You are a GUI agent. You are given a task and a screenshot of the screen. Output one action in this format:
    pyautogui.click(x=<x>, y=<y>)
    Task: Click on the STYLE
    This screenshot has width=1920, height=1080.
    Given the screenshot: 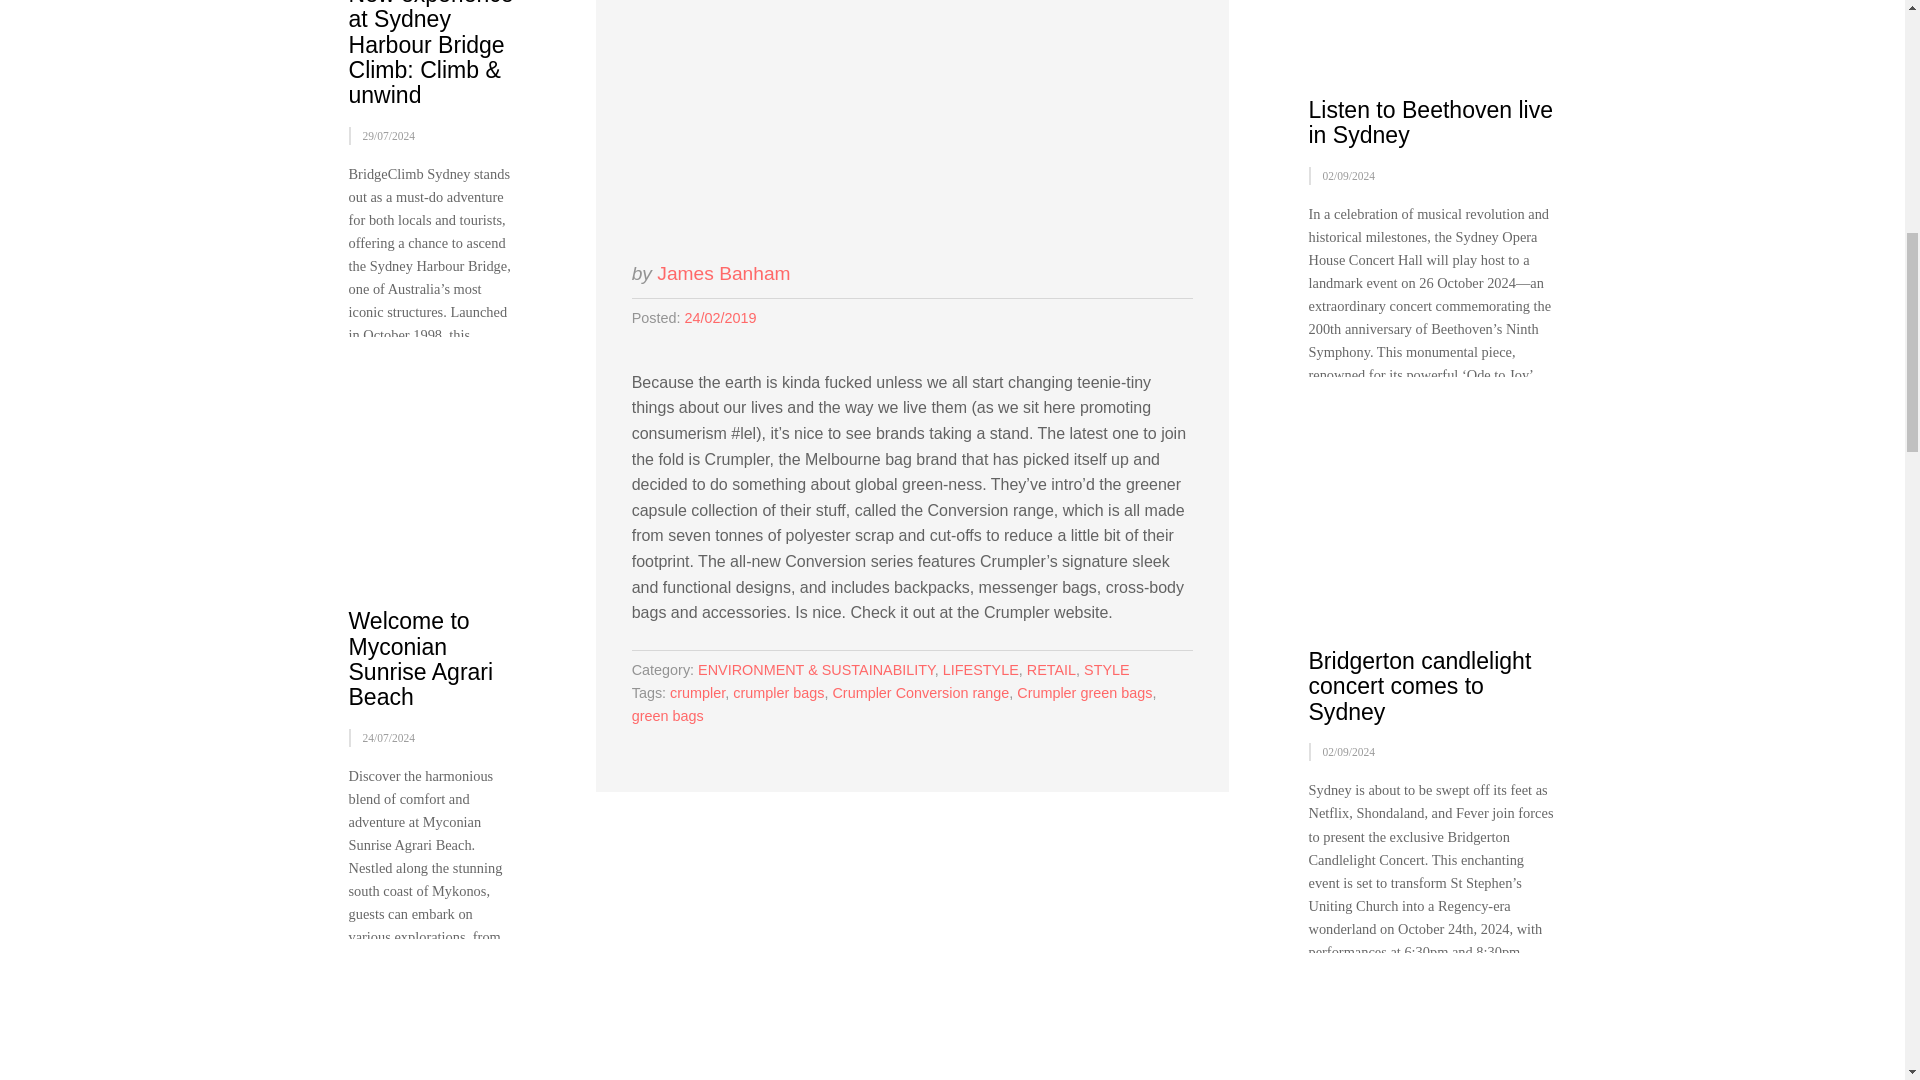 What is the action you would take?
    pyautogui.click(x=1107, y=670)
    